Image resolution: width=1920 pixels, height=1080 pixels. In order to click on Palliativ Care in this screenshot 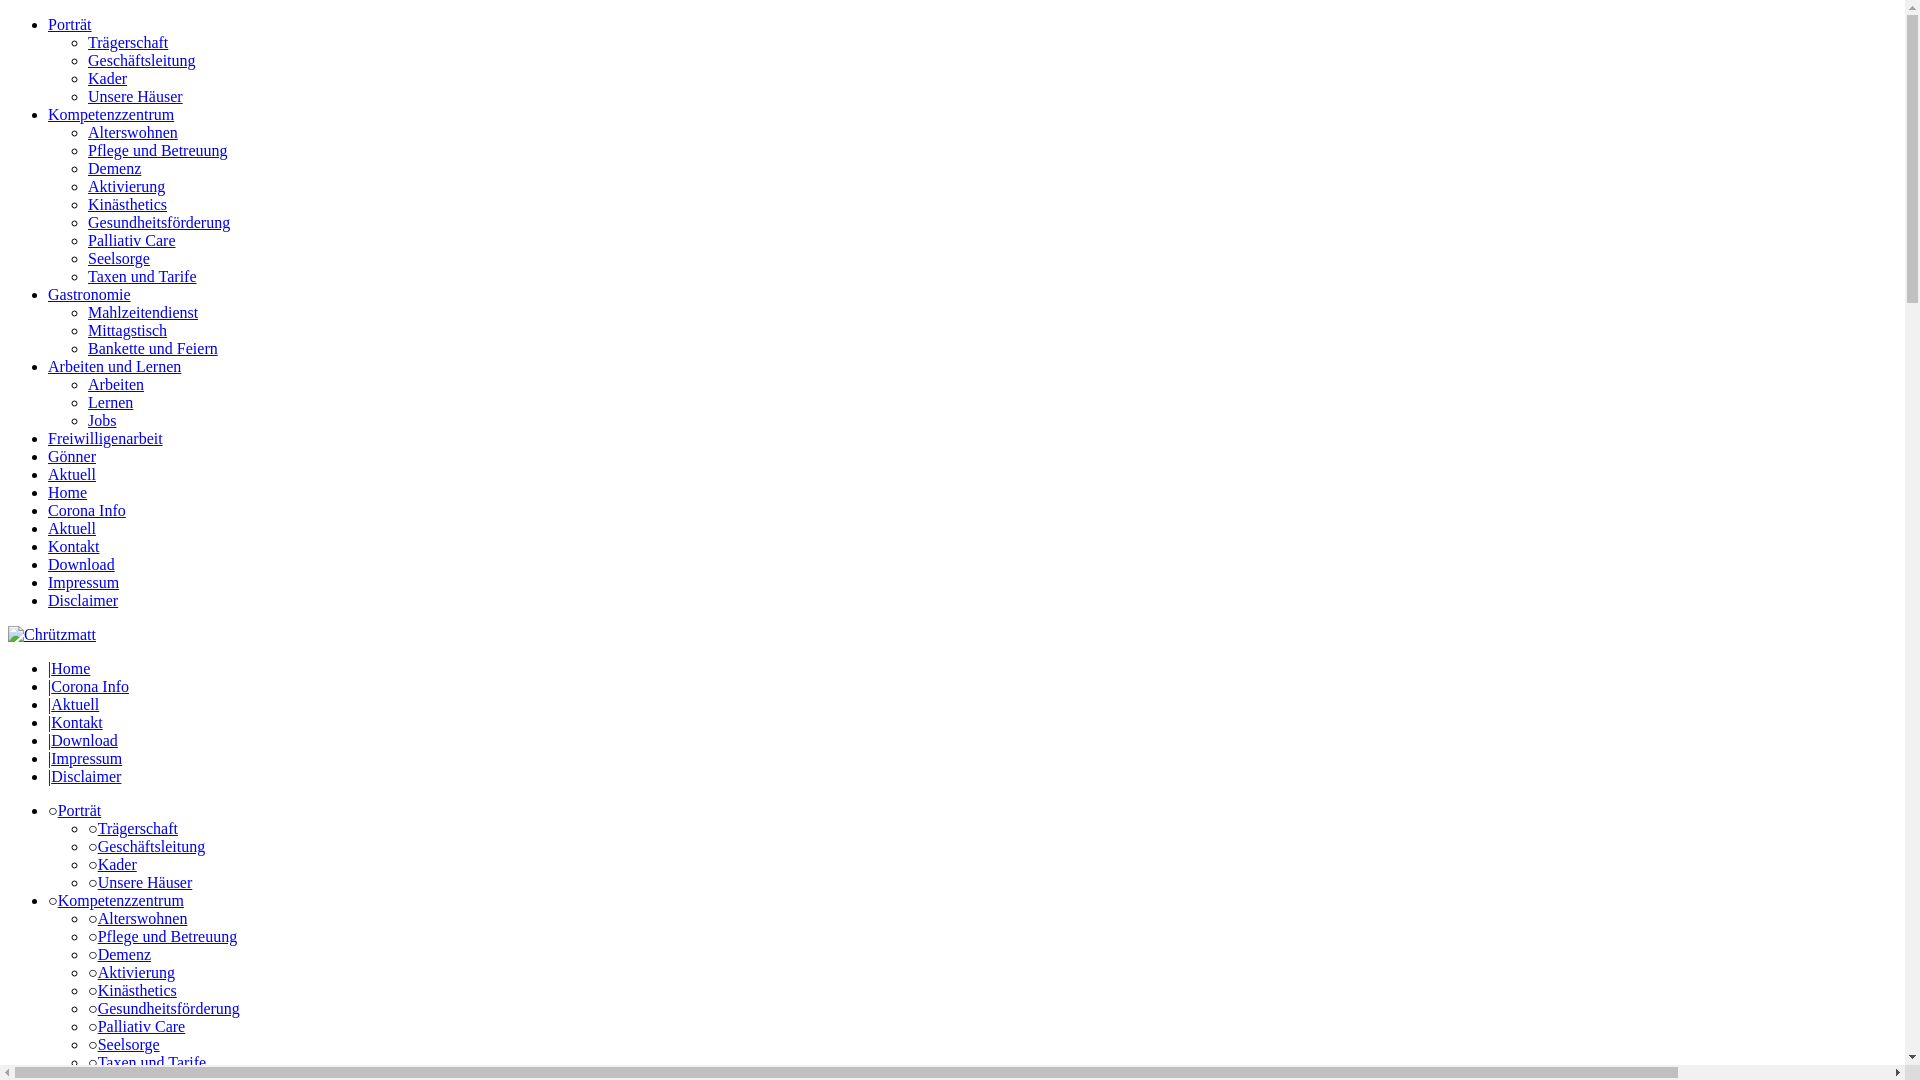, I will do `click(142, 1026)`.